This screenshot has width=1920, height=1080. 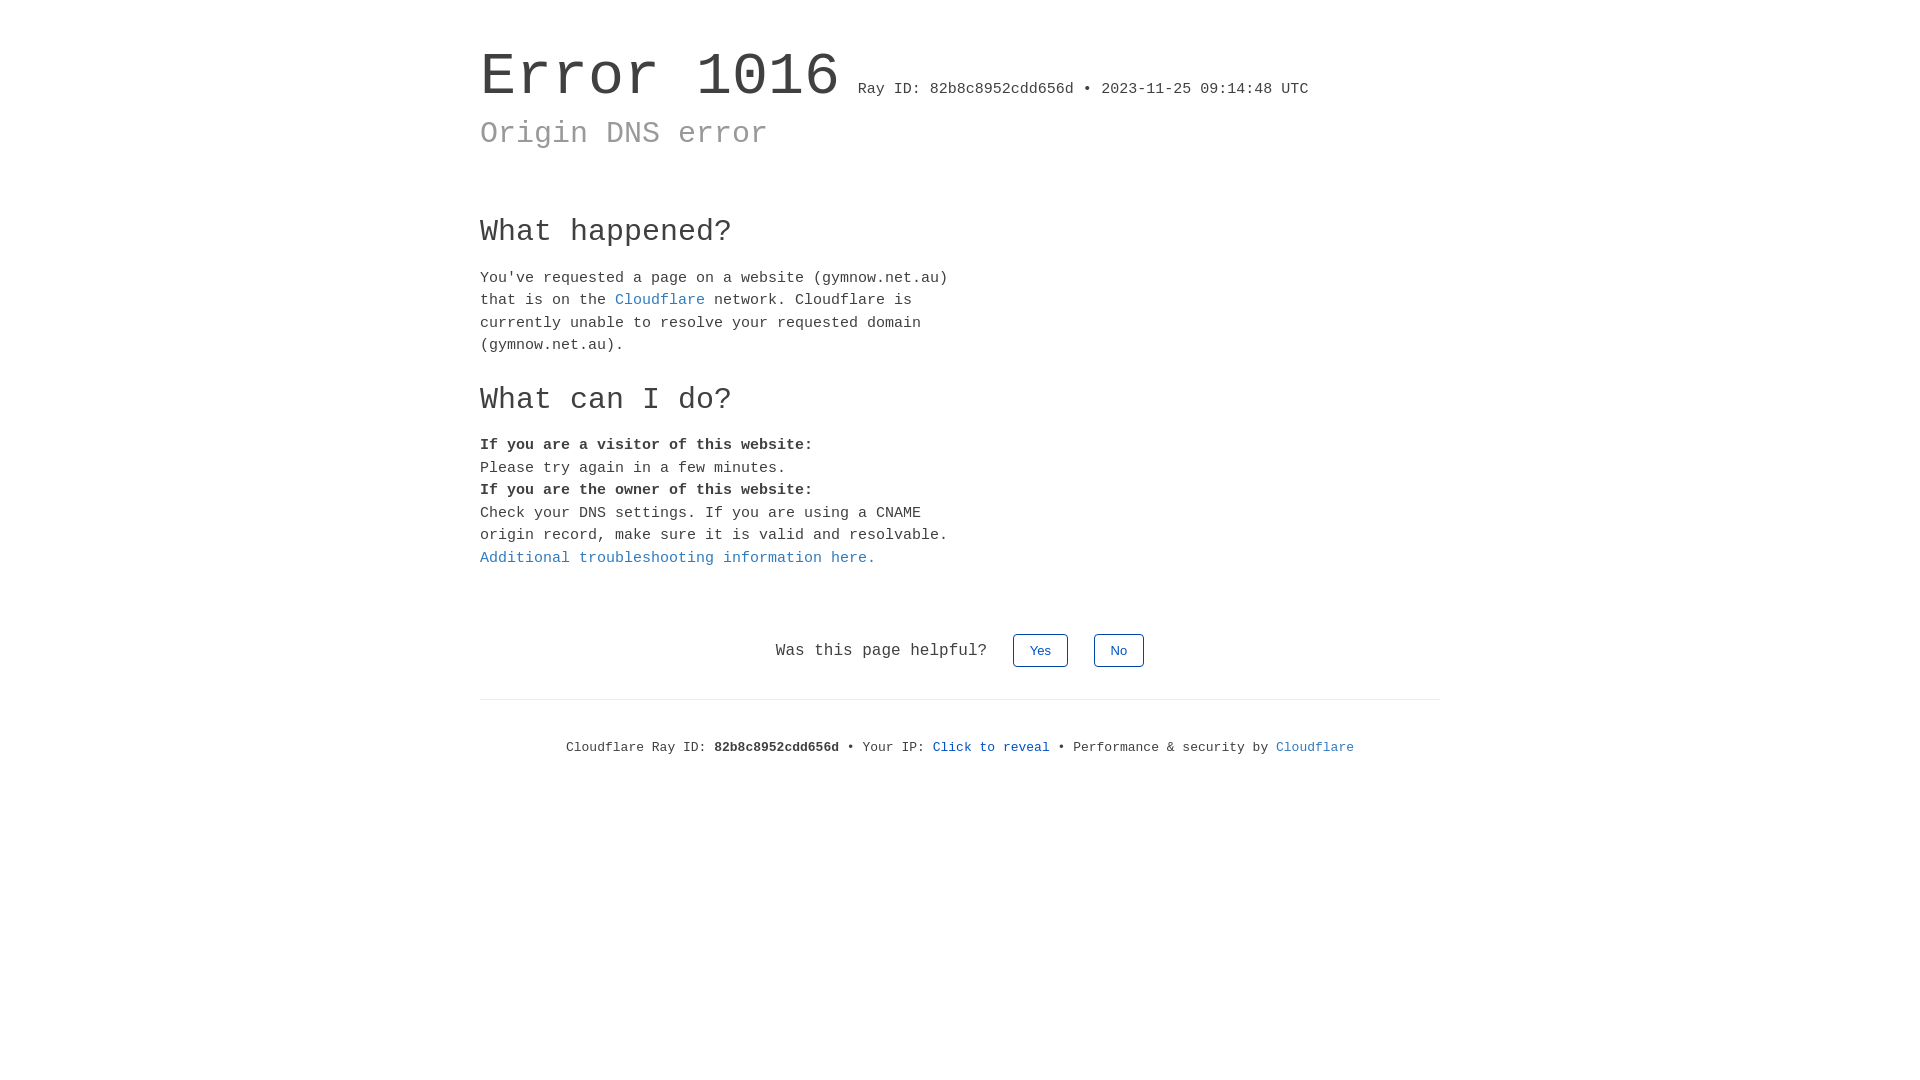 I want to click on Yes, so click(x=1040, y=650).